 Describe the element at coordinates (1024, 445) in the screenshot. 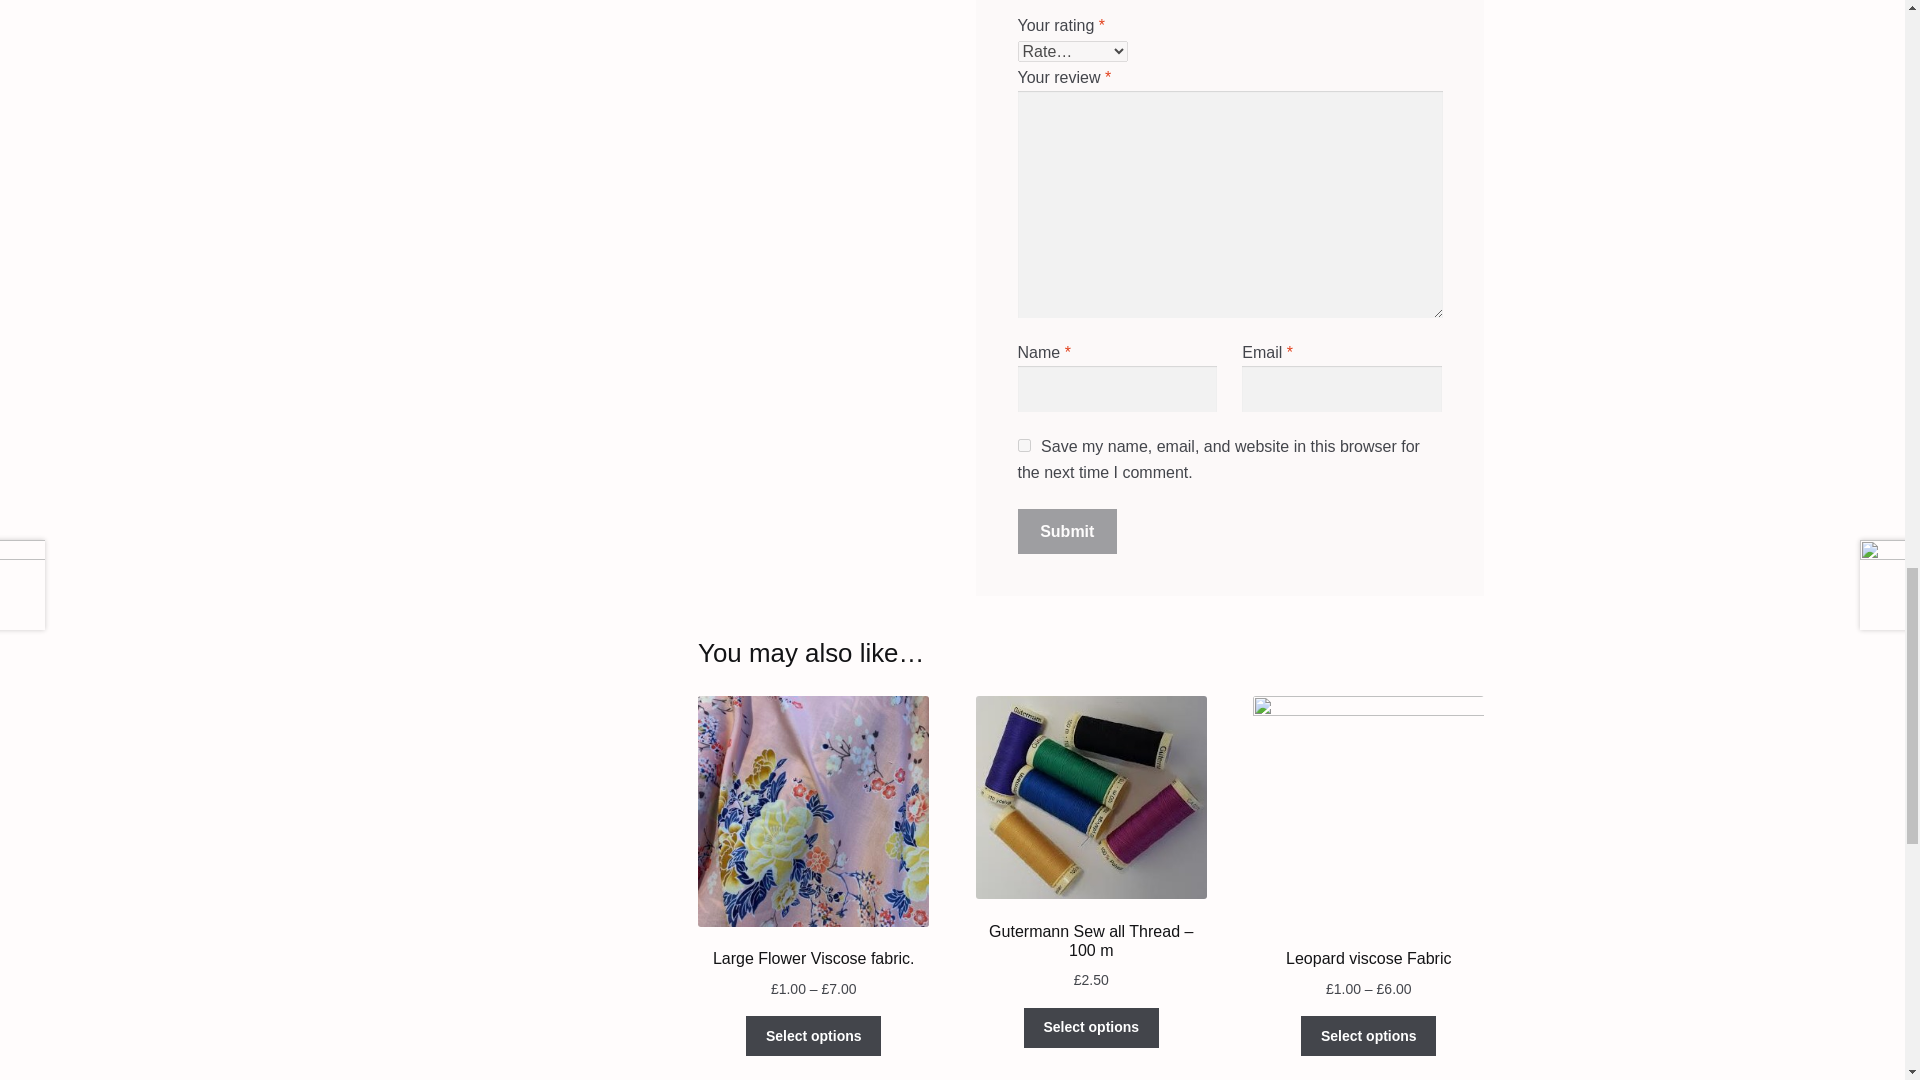

I see `yes` at that location.